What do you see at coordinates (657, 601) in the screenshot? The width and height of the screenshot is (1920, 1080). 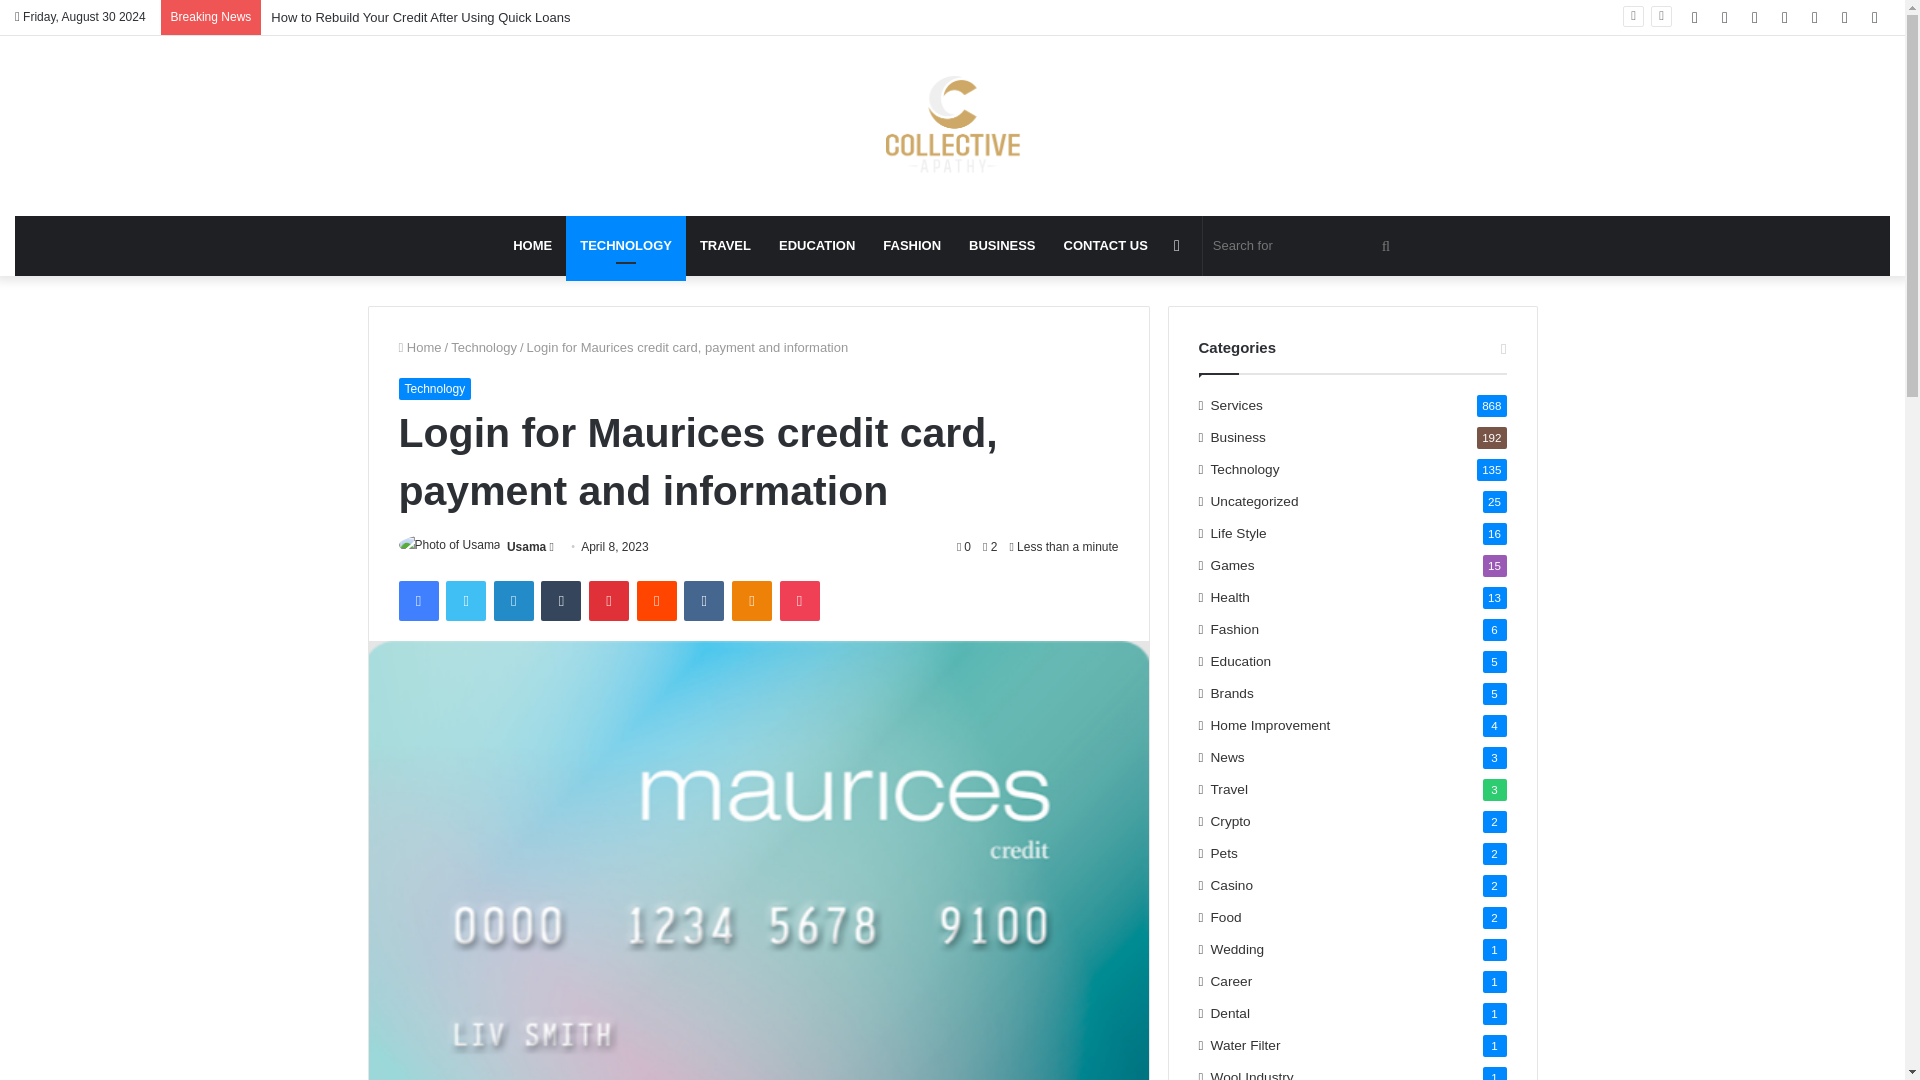 I see `Reddit` at bounding box center [657, 601].